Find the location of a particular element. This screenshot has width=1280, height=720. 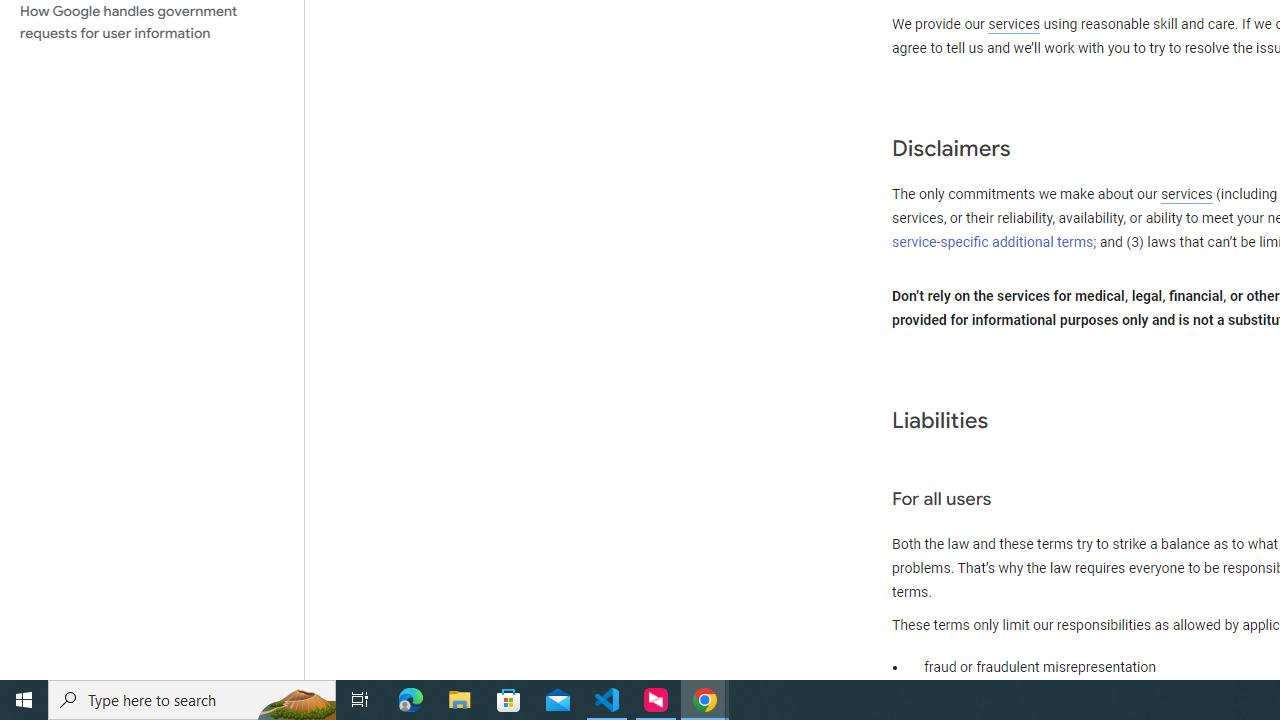

services is located at coordinates (1186, 195).